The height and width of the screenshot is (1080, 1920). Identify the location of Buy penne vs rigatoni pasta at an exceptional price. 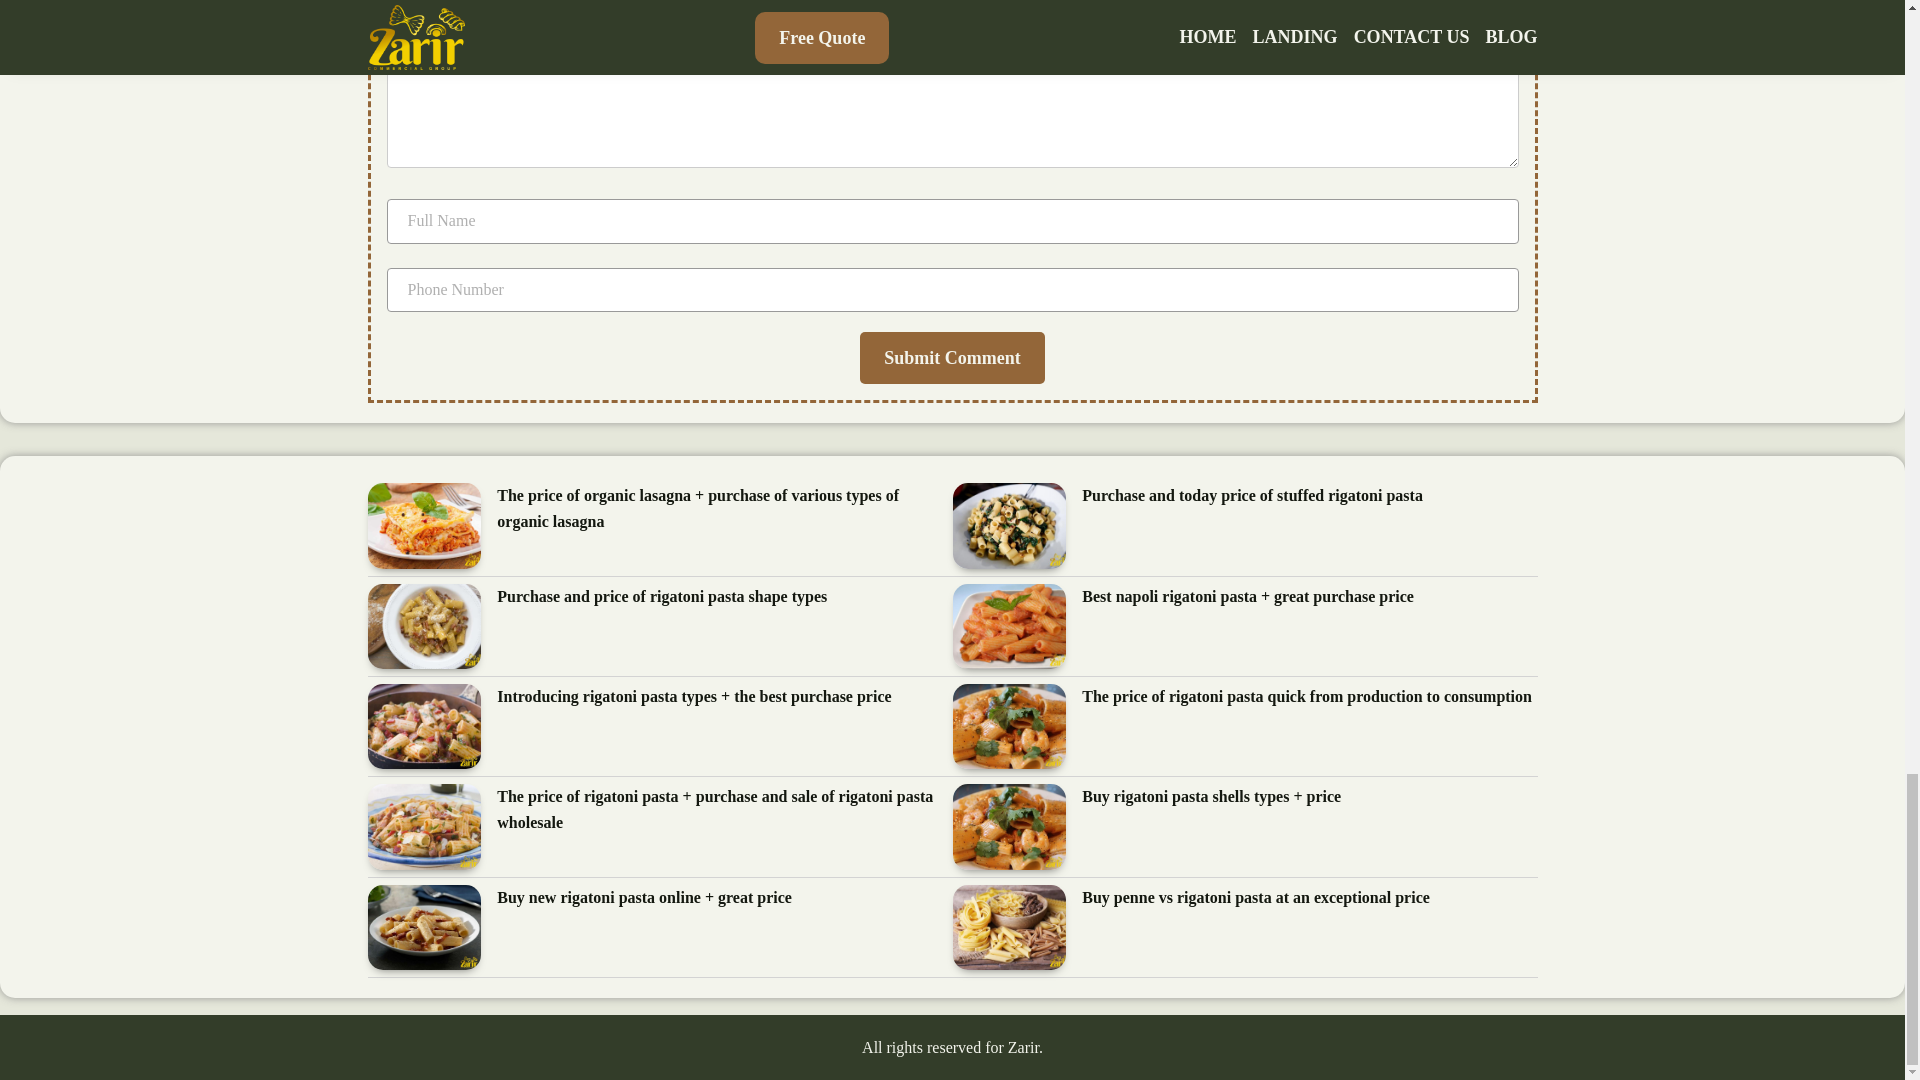
(1256, 898).